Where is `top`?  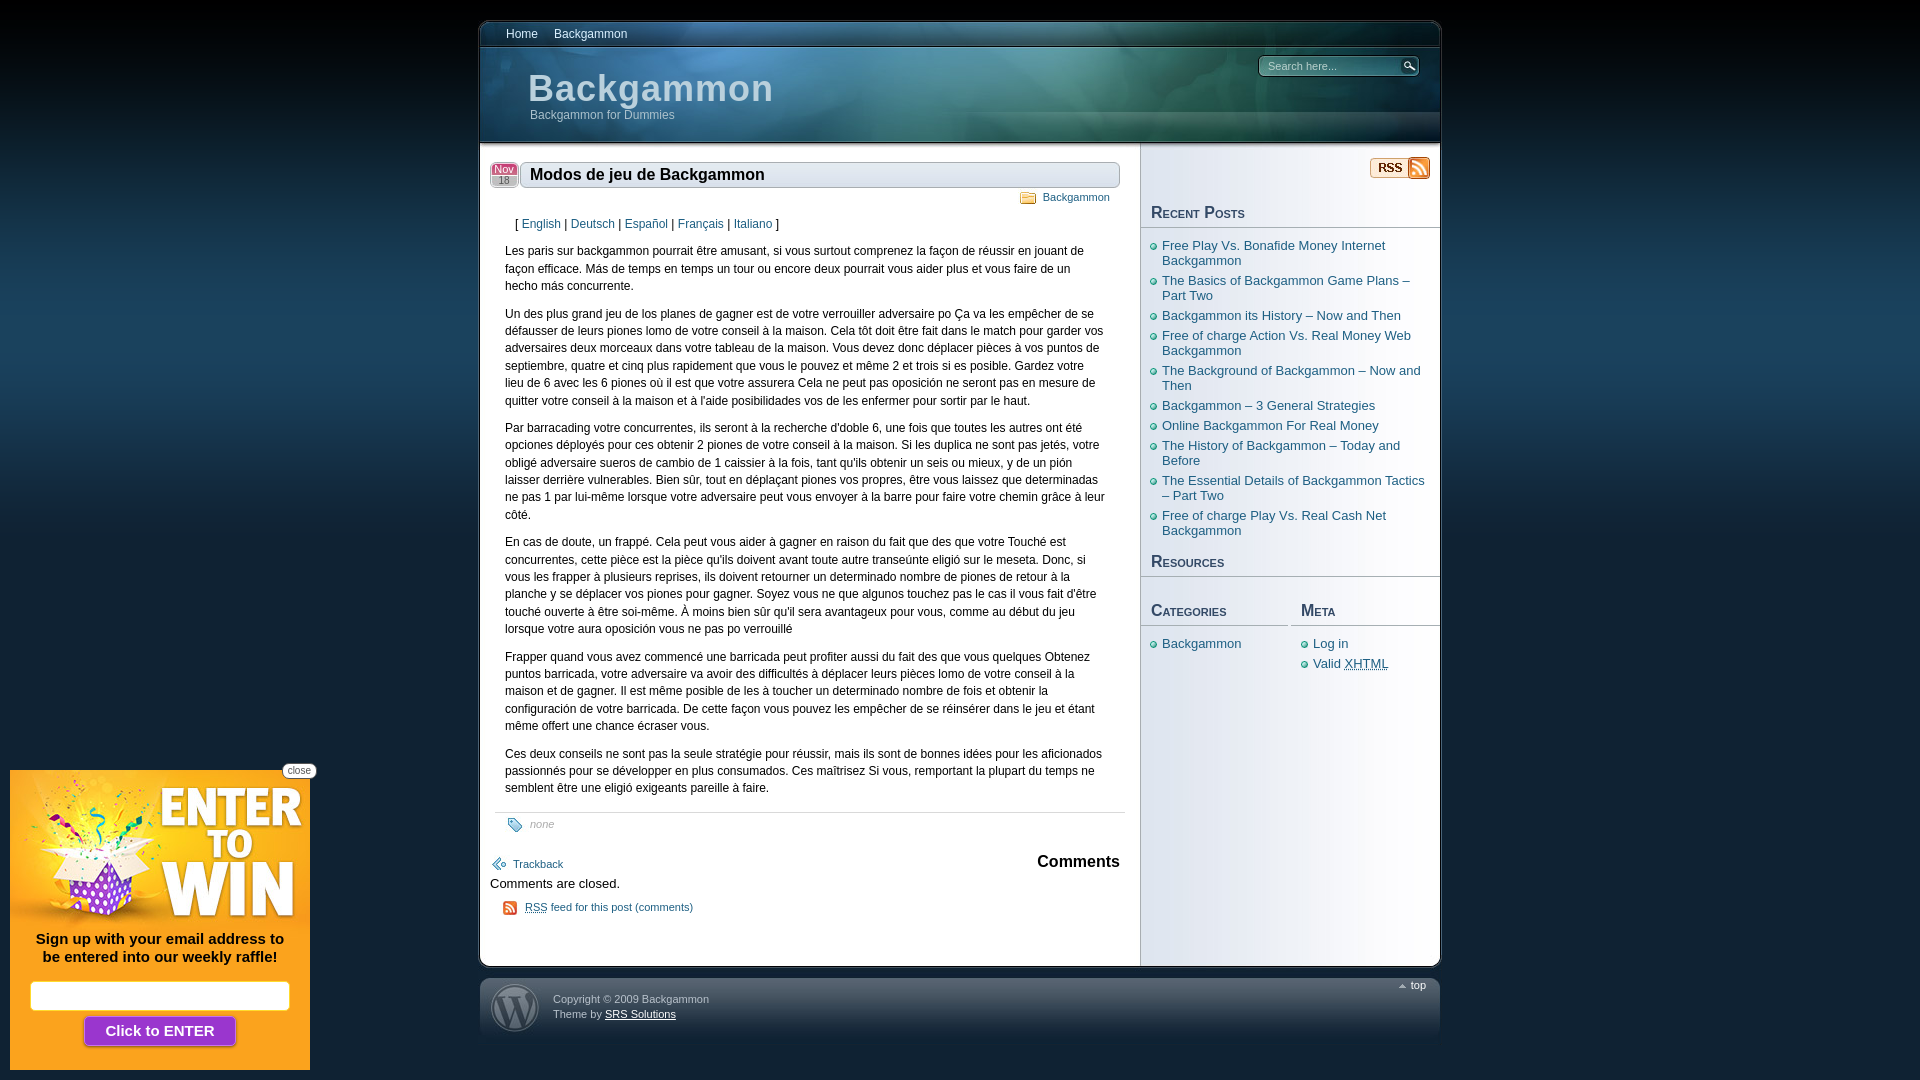
top is located at coordinates (1412, 985).